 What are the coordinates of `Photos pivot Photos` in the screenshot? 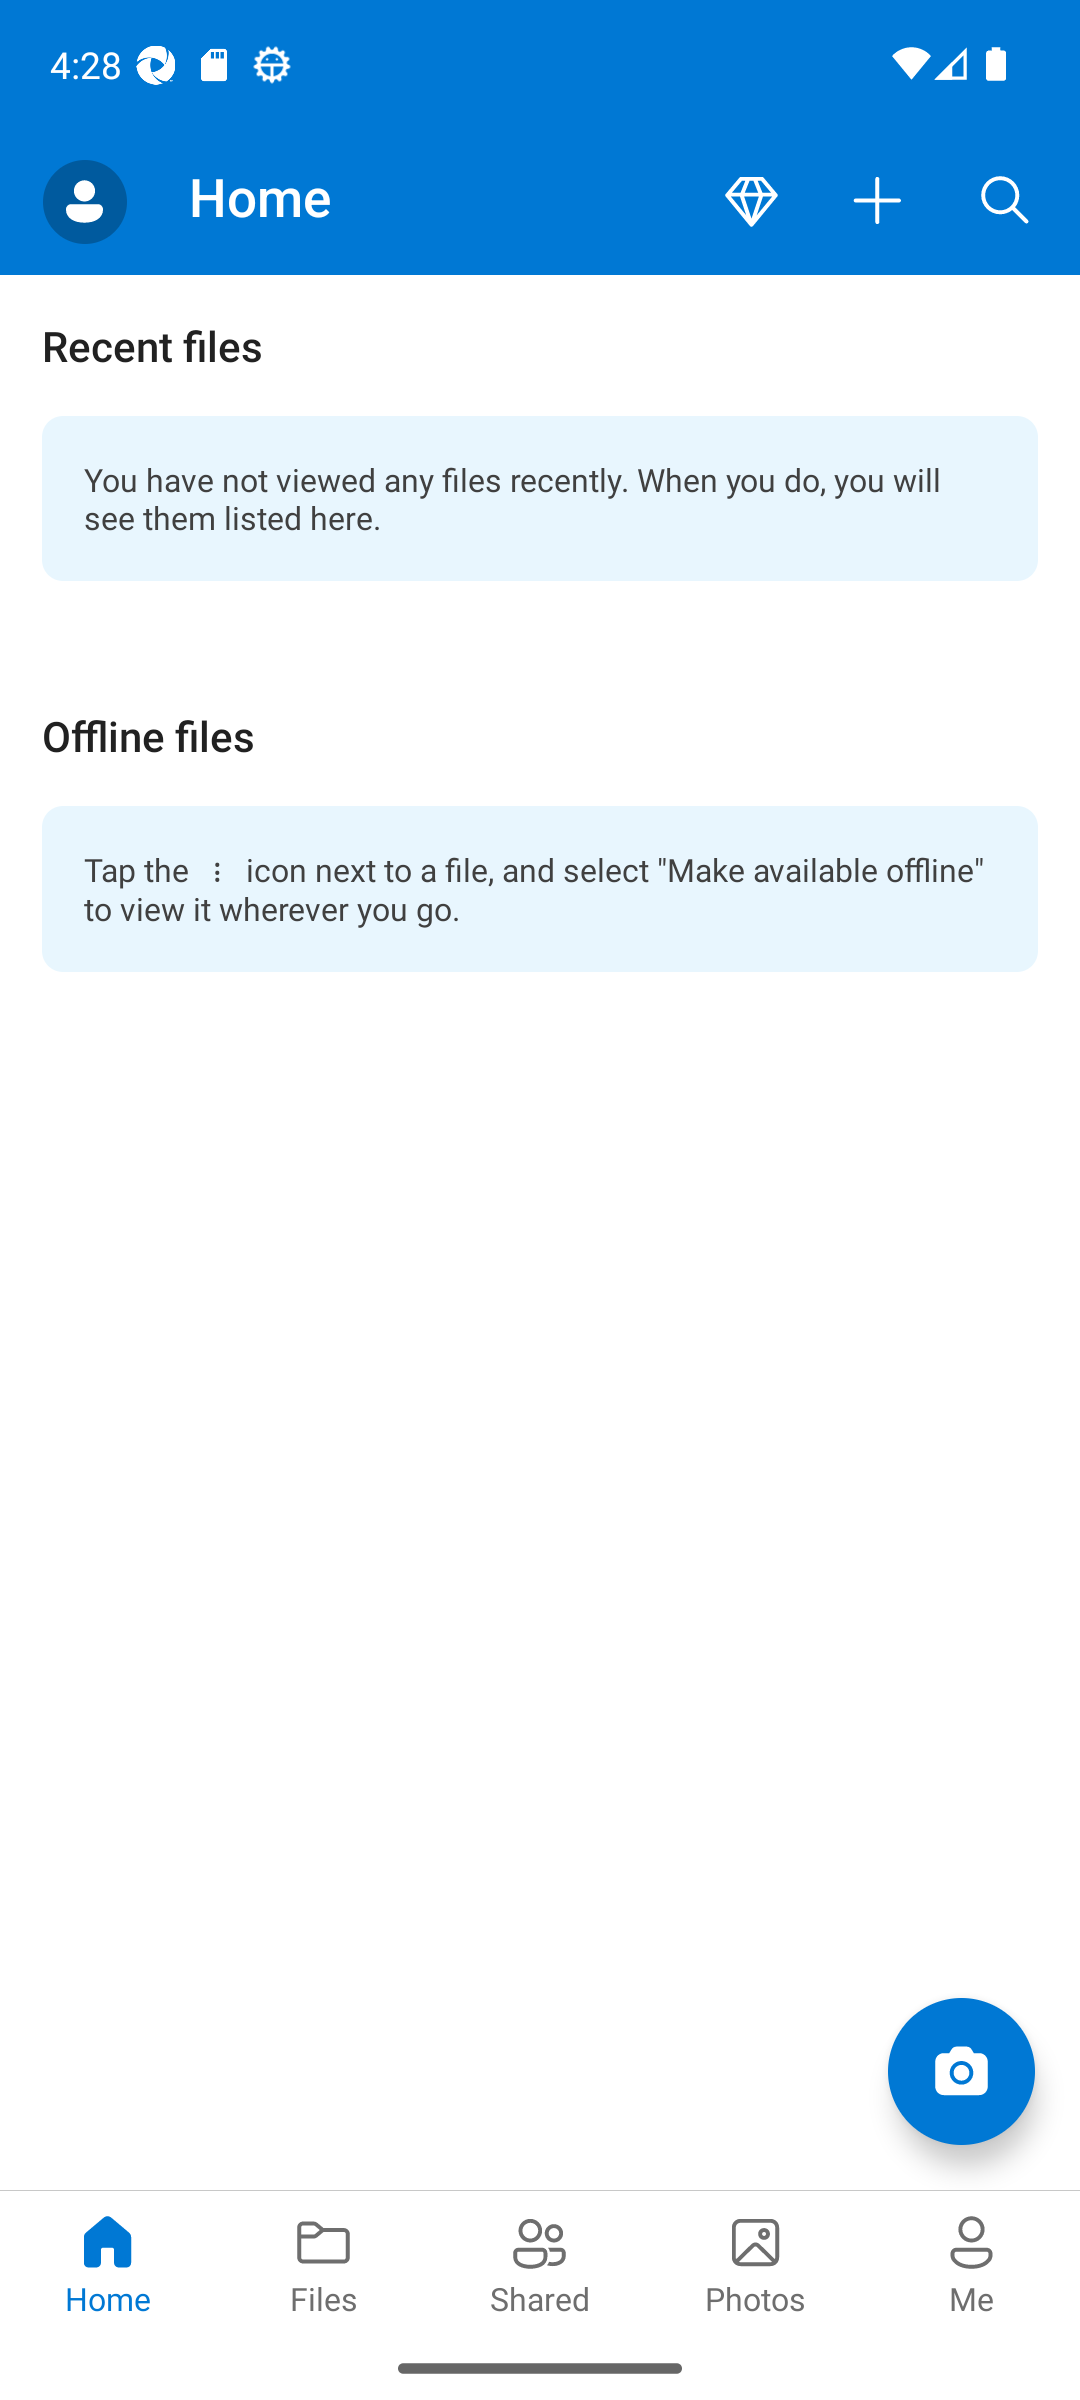 It's located at (756, 2262).